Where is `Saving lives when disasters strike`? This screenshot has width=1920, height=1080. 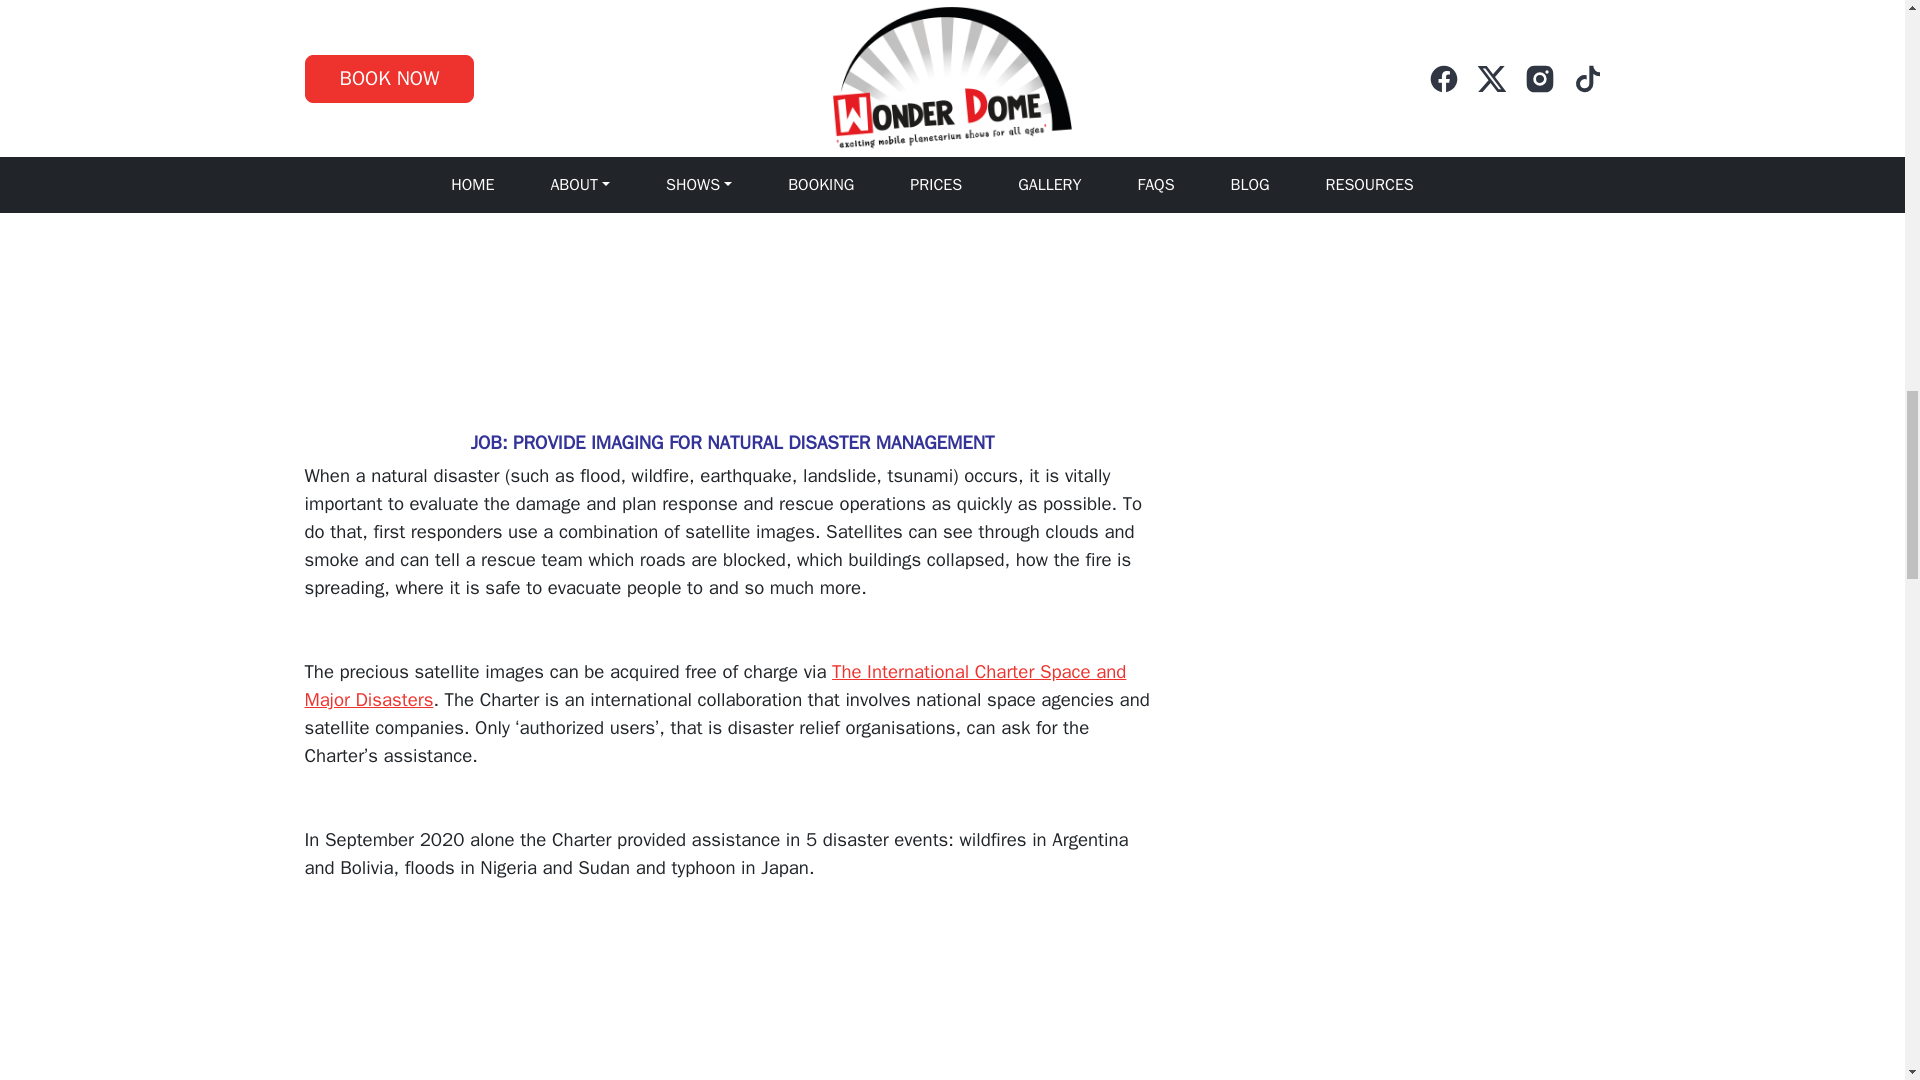 Saving lives when disasters strike is located at coordinates (554, 1009).